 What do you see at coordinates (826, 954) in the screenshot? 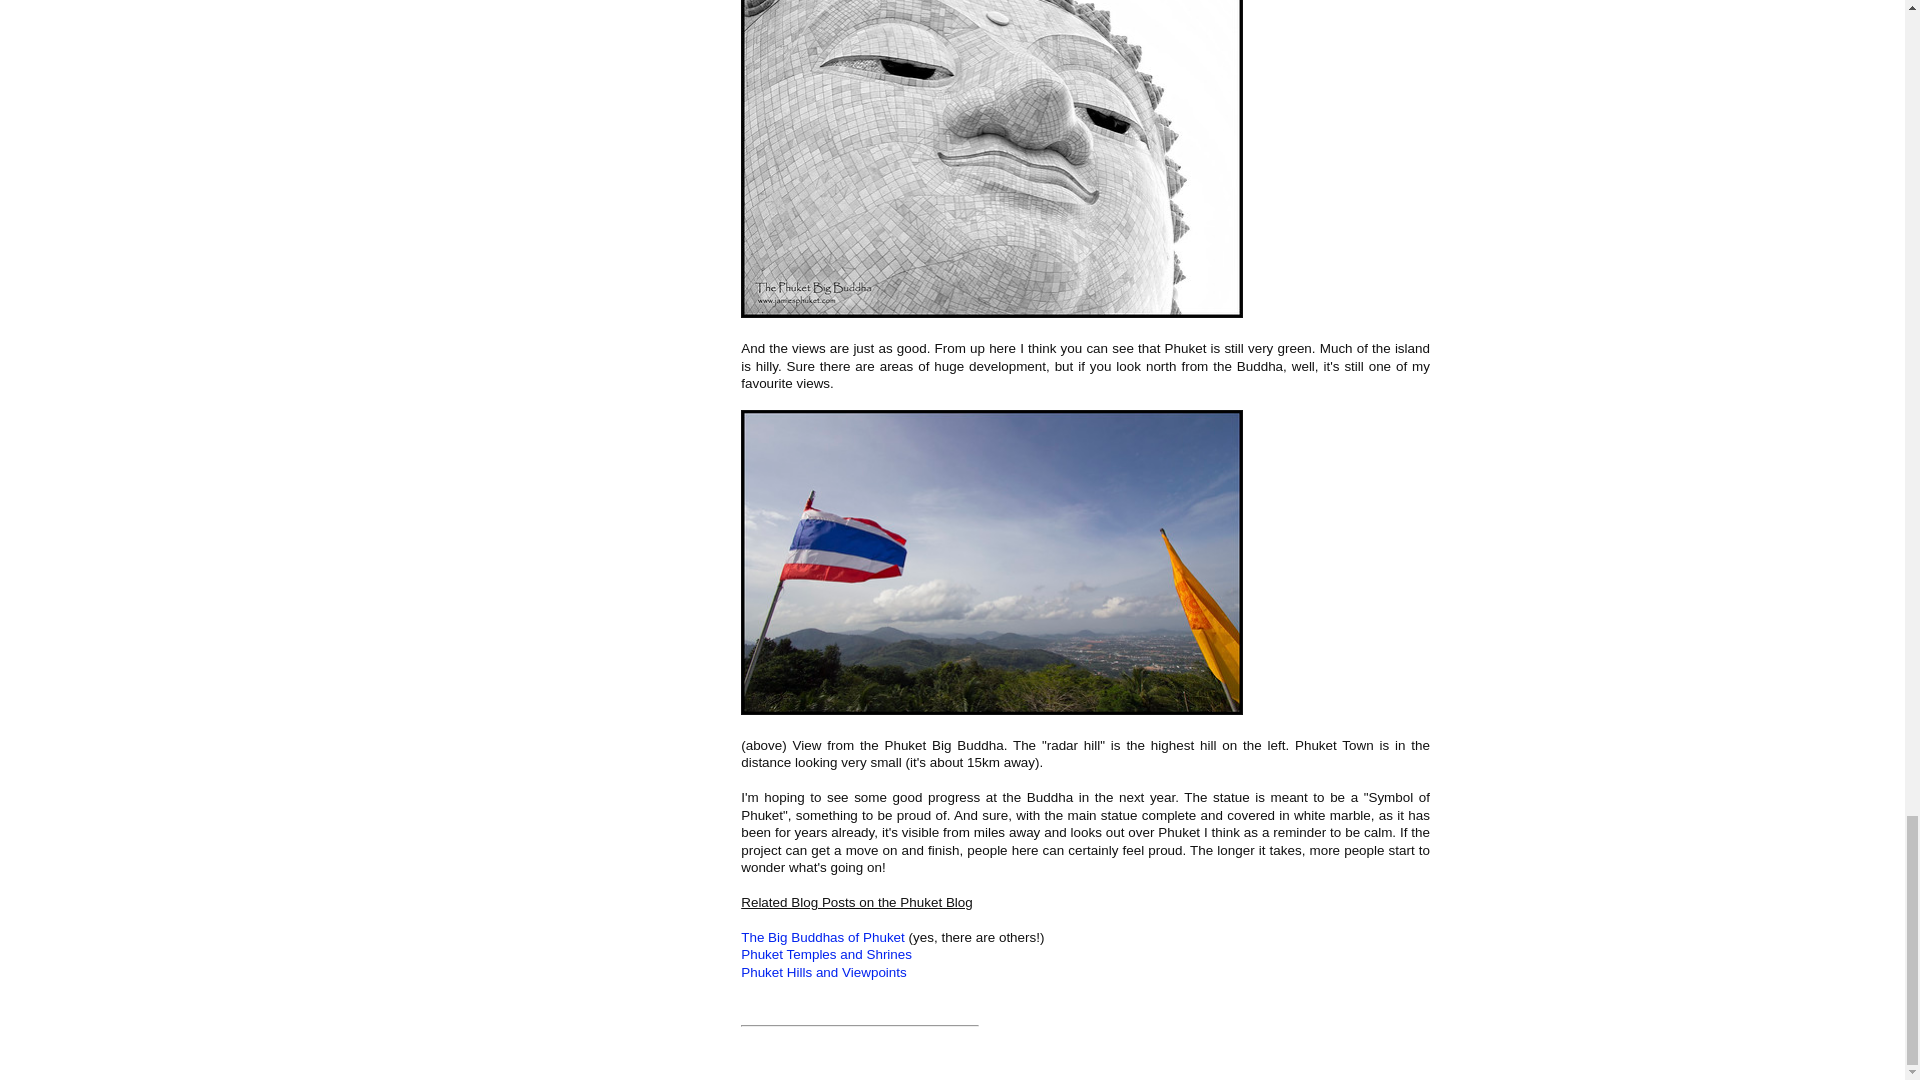
I see `Phuket Temples and Shrines` at bounding box center [826, 954].